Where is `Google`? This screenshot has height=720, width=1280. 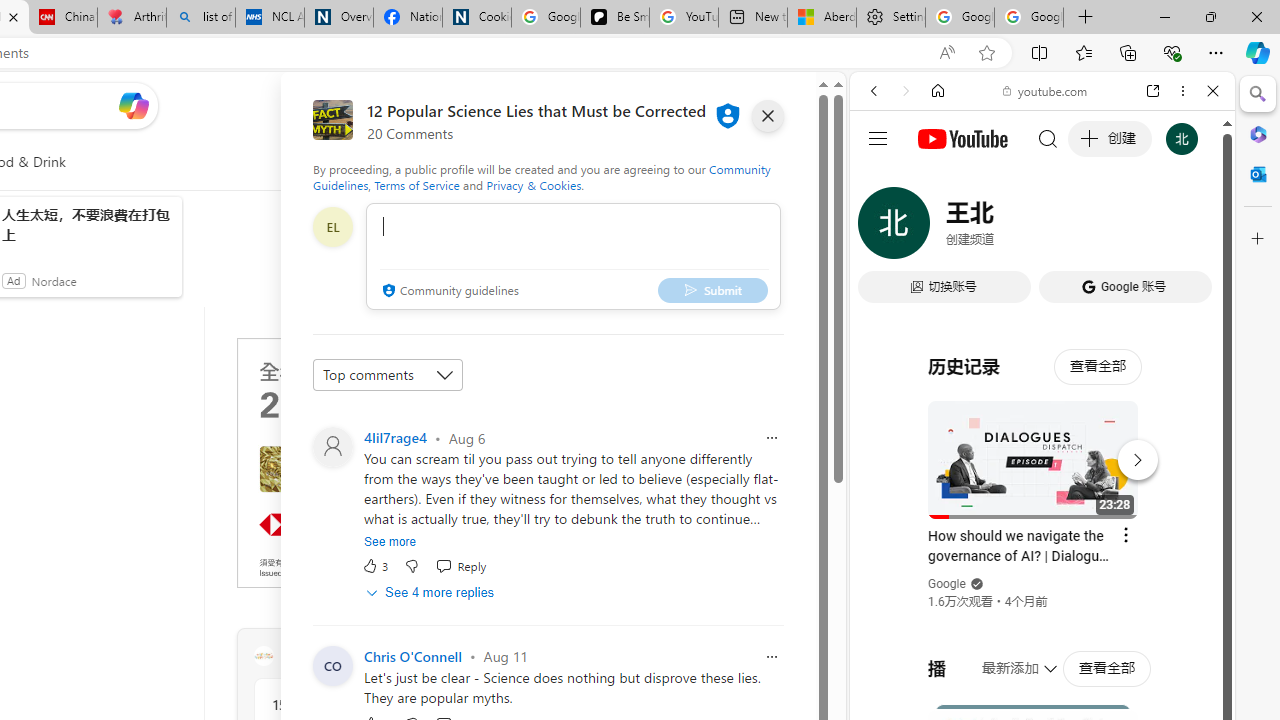 Google is located at coordinates (948, 584).